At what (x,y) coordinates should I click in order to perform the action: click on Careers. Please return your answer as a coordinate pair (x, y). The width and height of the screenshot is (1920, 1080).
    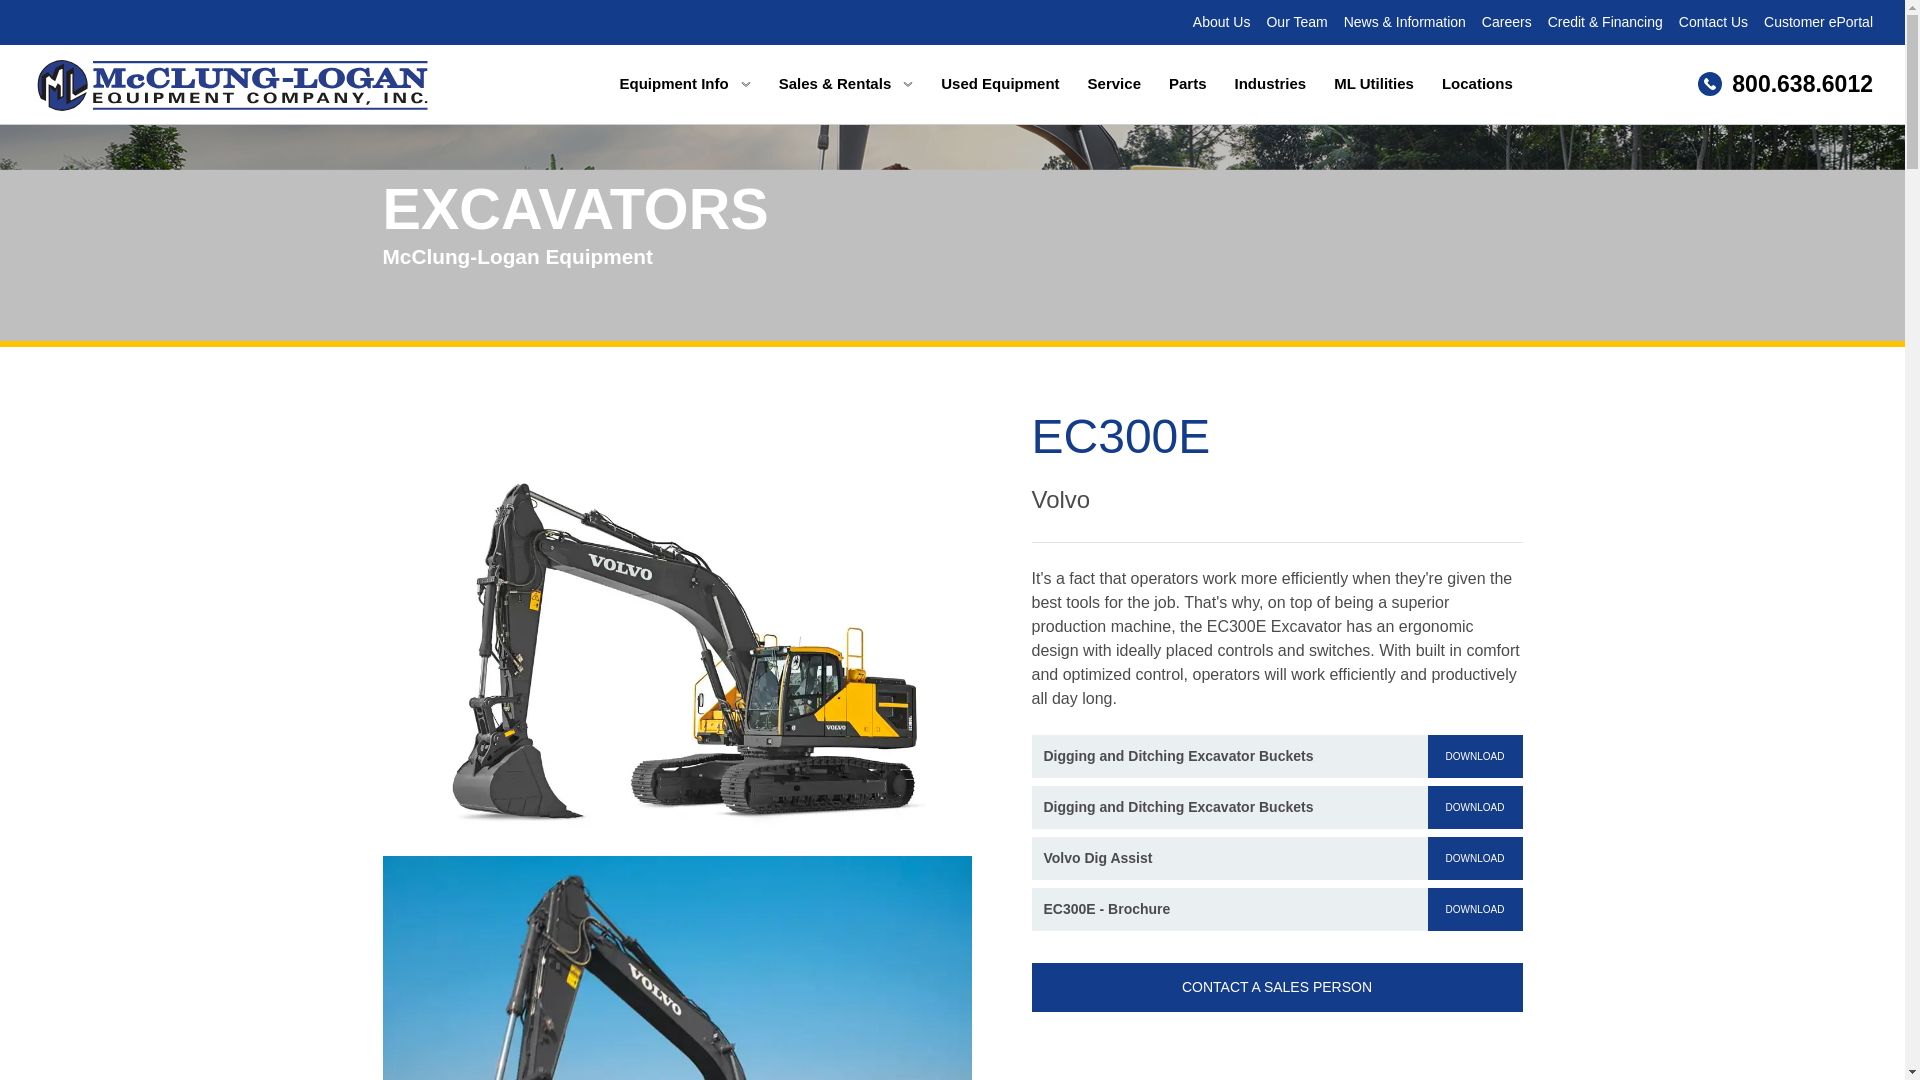
    Looking at the image, I should click on (1507, 22).